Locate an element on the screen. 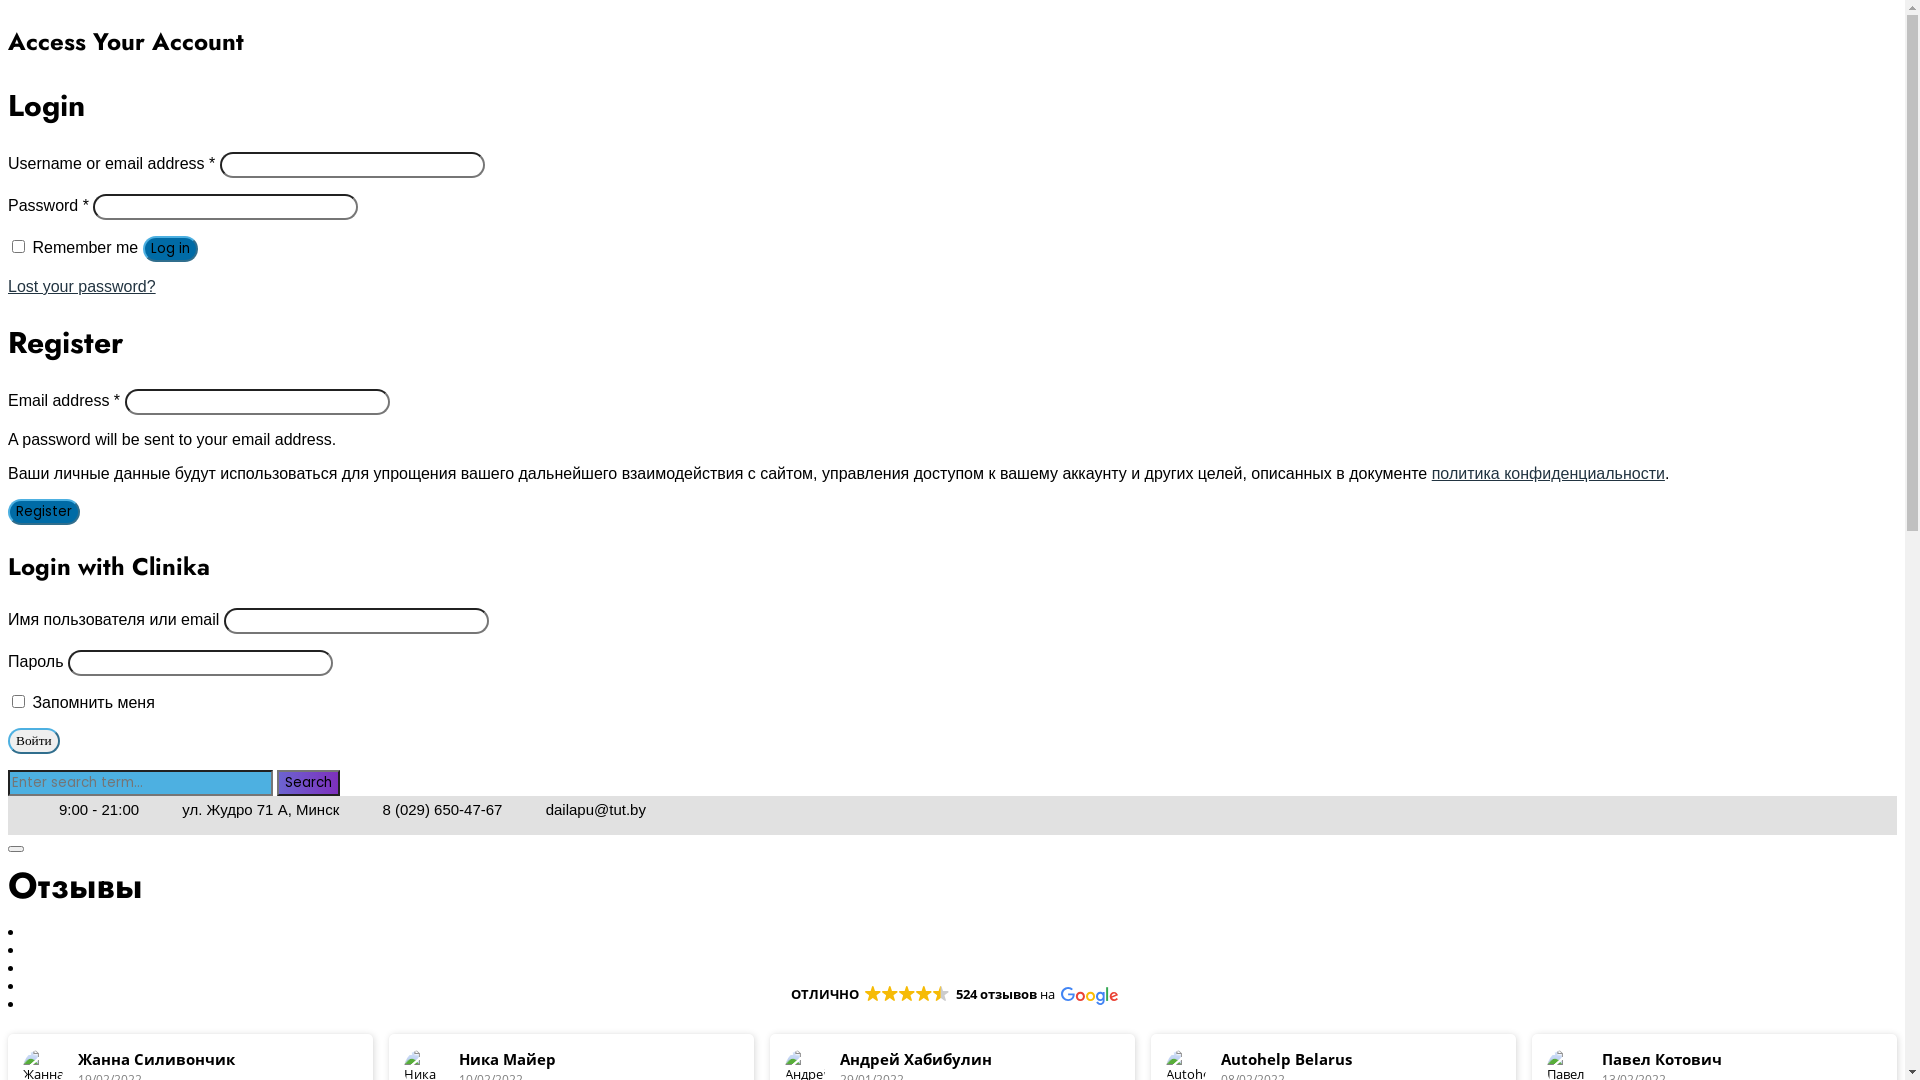 The image size is (1920, 1080). Log in is located at coordinates (170, 249).